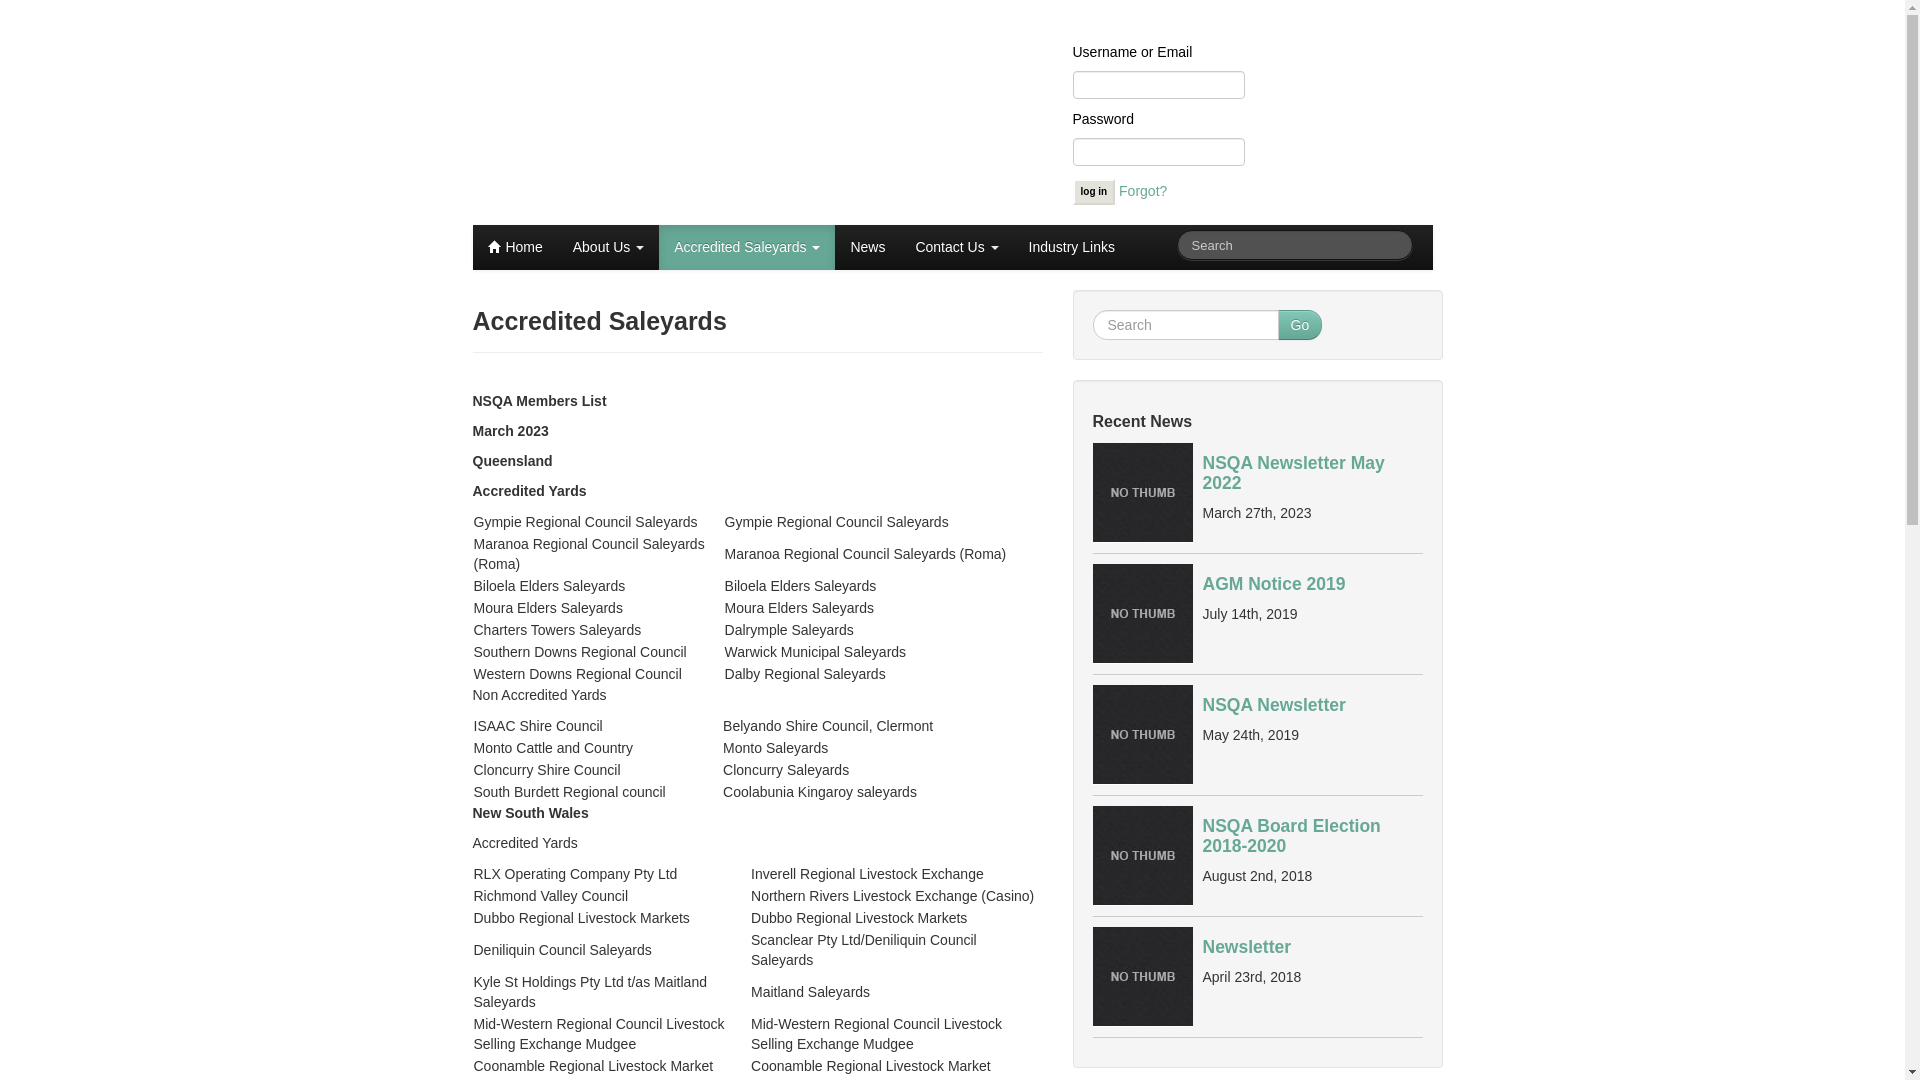  Describe the element at coordinates (1143, 191) in the screenshot. I see `Forgot?` at that location.